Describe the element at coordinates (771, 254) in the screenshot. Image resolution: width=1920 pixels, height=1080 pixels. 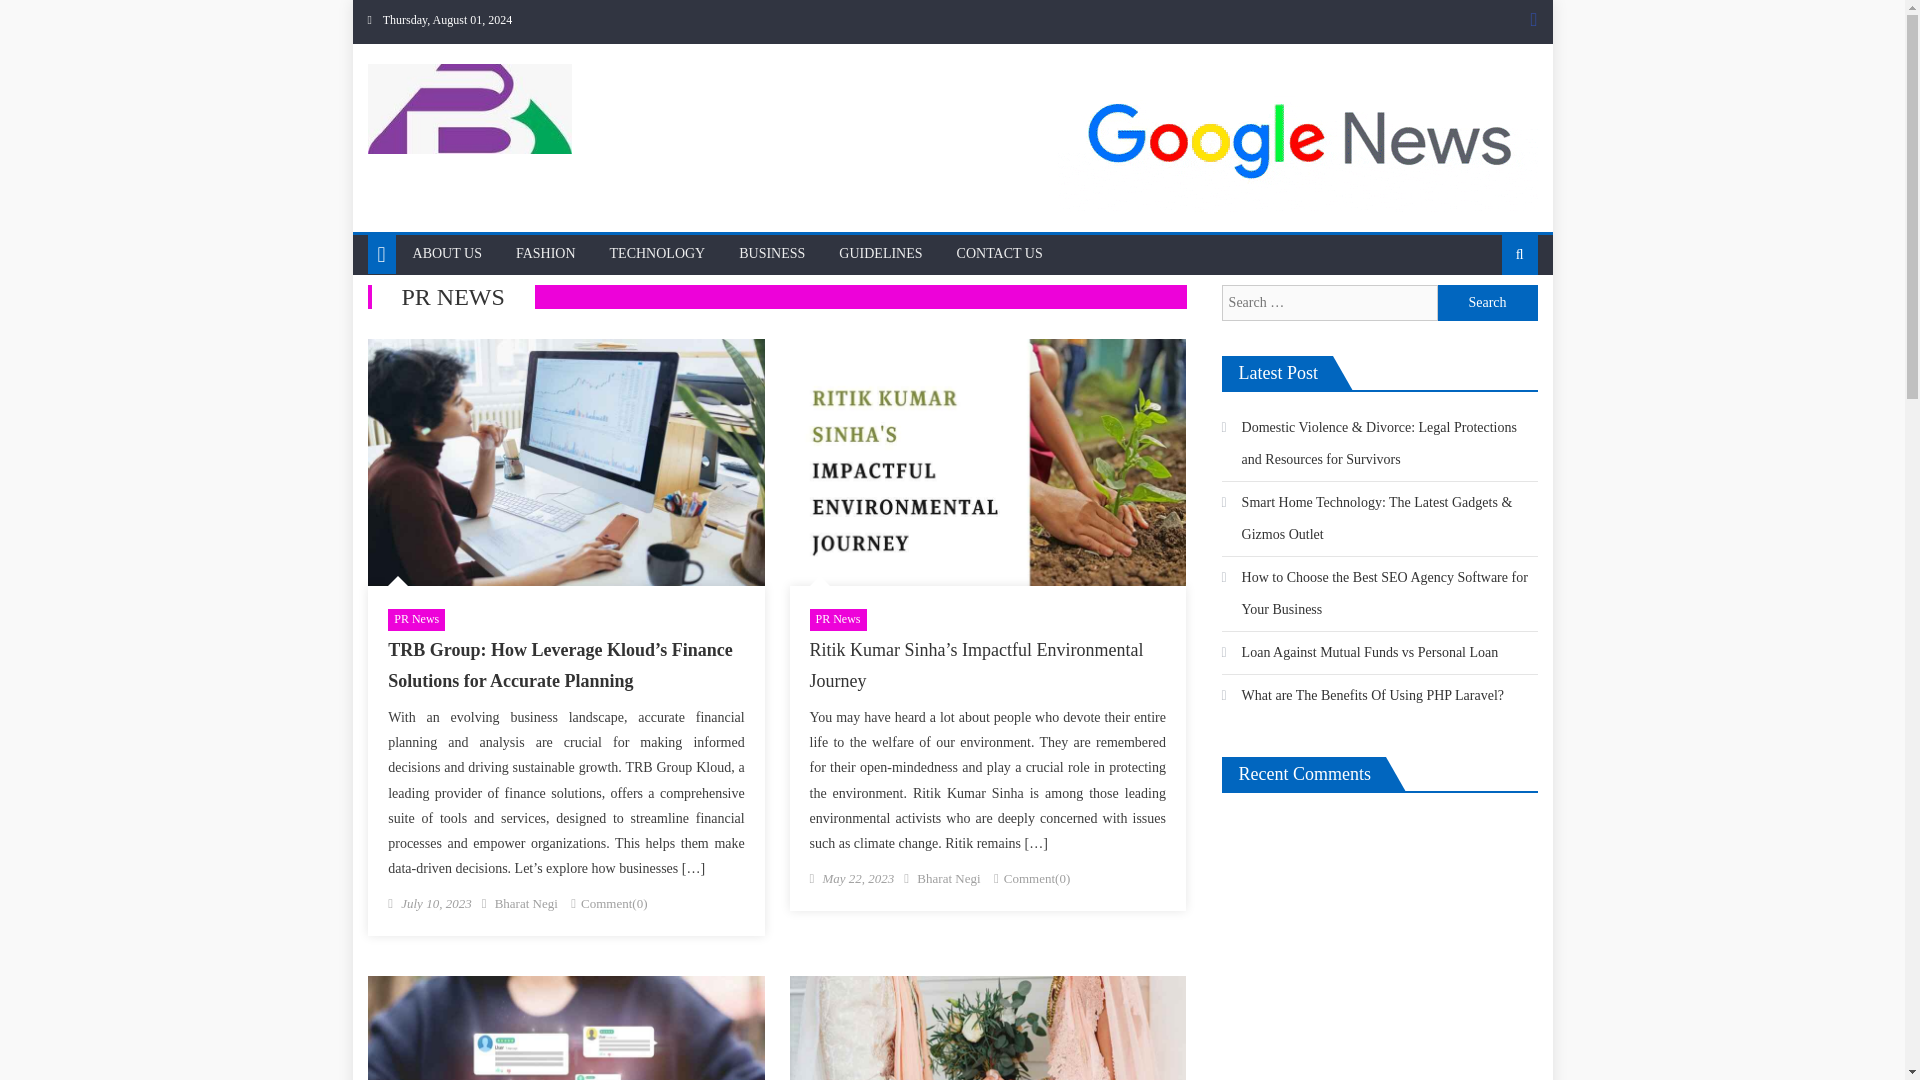
I see `BUSINESS` at that location.